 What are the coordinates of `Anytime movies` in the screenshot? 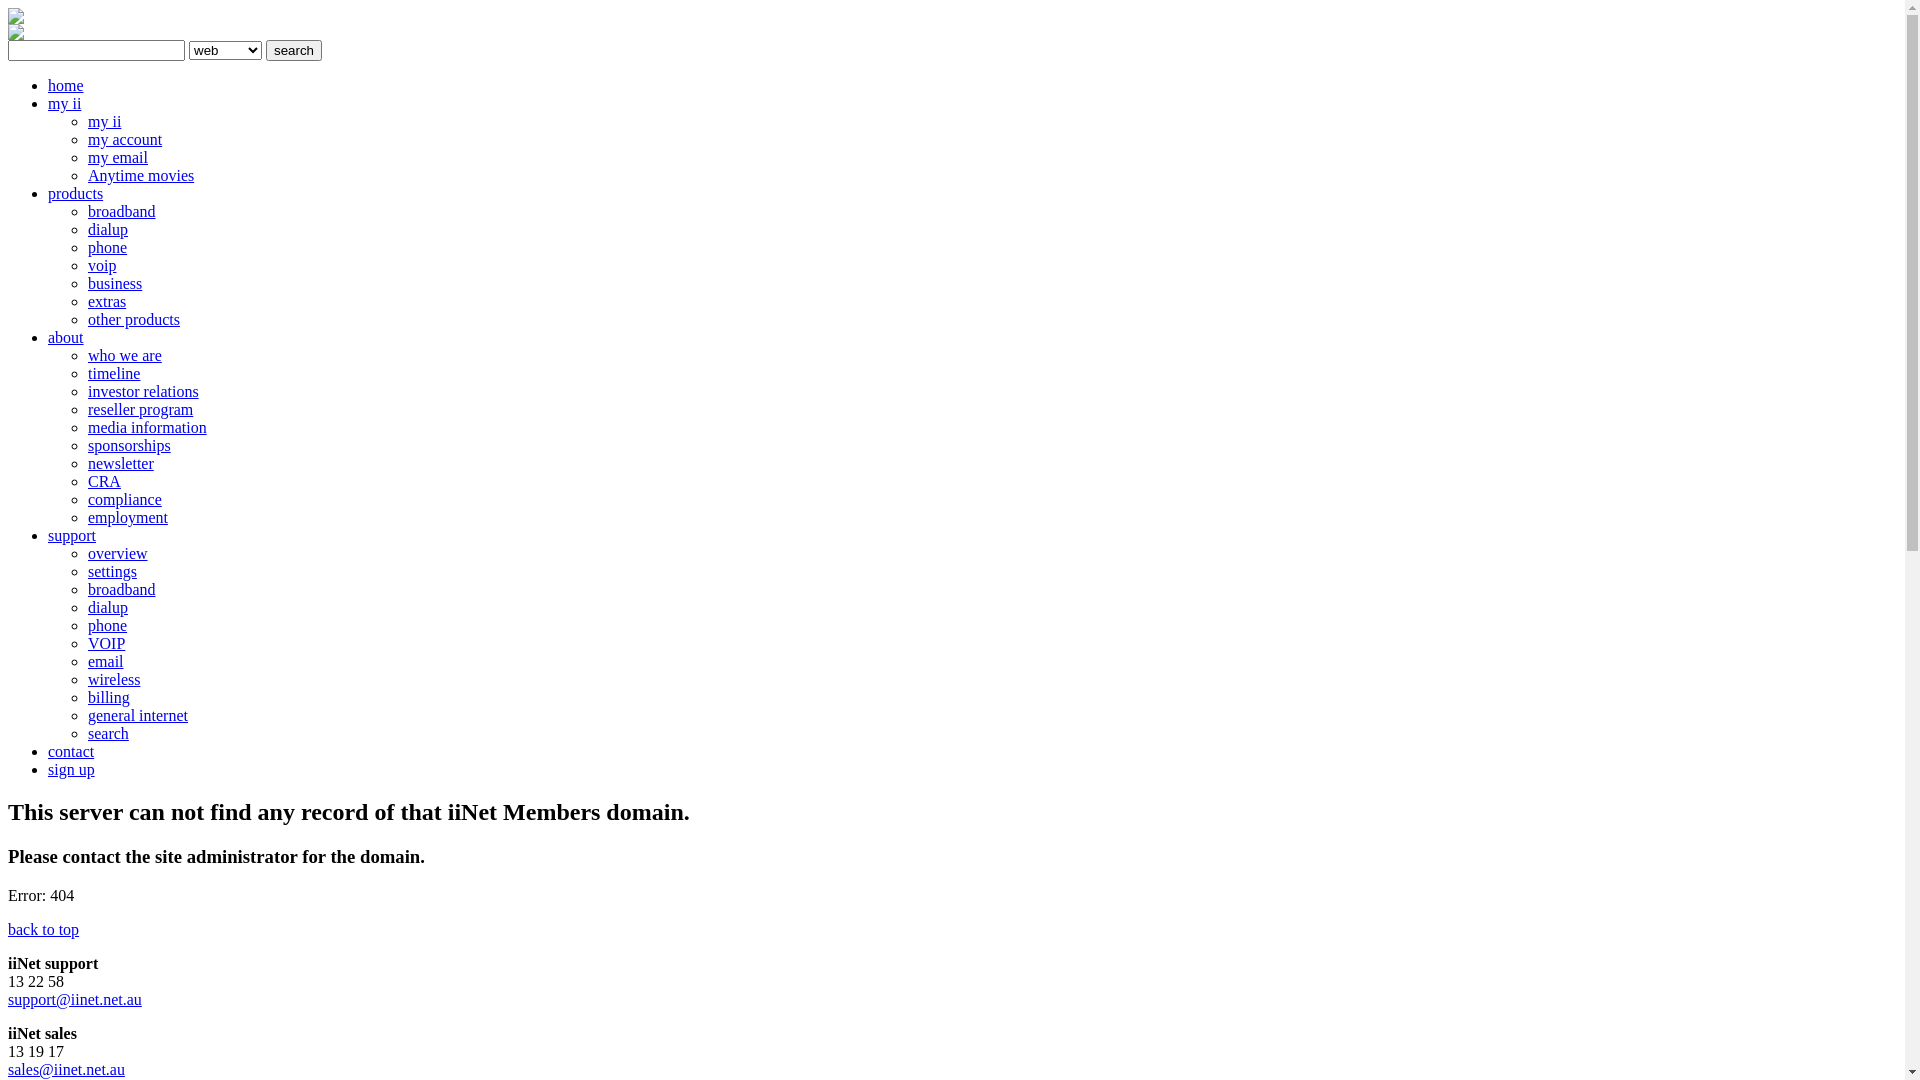 It's located at (141, 176).